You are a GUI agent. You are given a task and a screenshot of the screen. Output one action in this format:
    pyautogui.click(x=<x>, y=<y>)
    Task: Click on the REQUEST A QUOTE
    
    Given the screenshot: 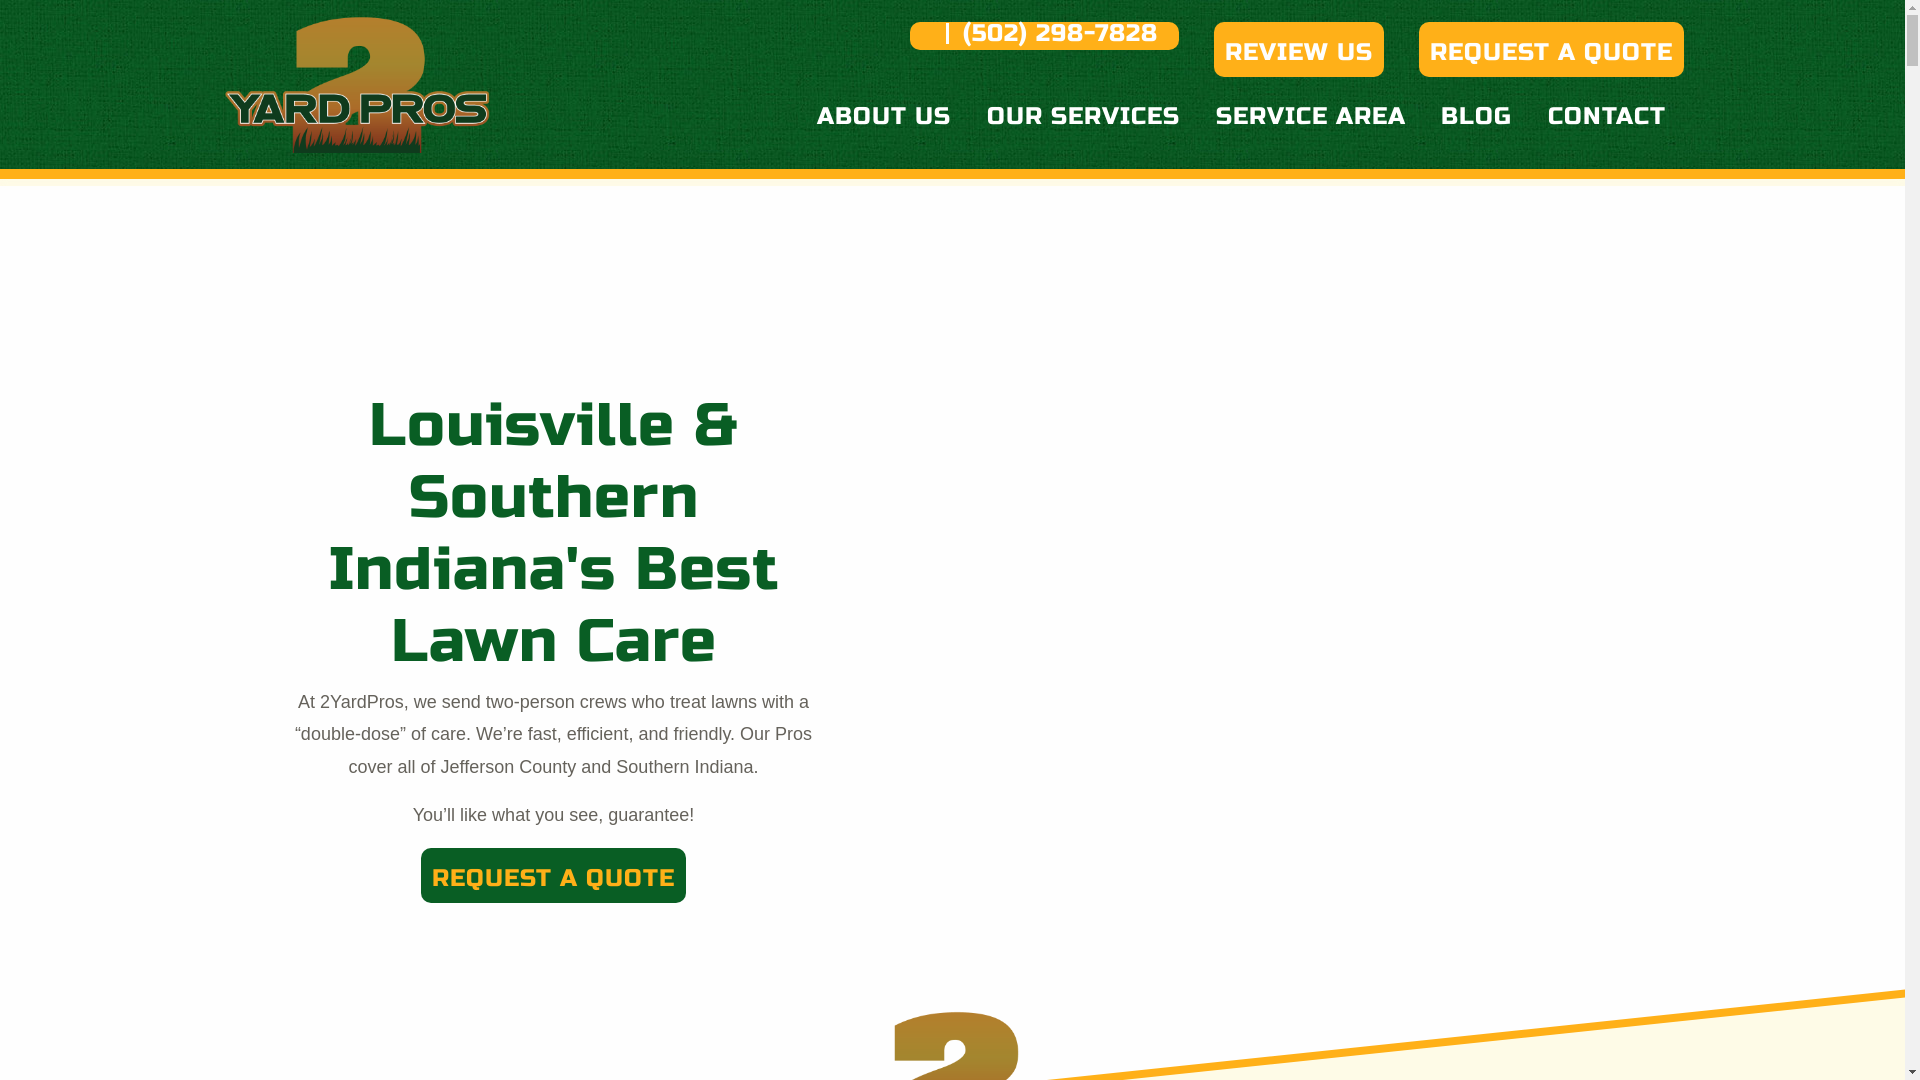 What is the action you would take?
    pyautogui.click(x=554, y=876)
    